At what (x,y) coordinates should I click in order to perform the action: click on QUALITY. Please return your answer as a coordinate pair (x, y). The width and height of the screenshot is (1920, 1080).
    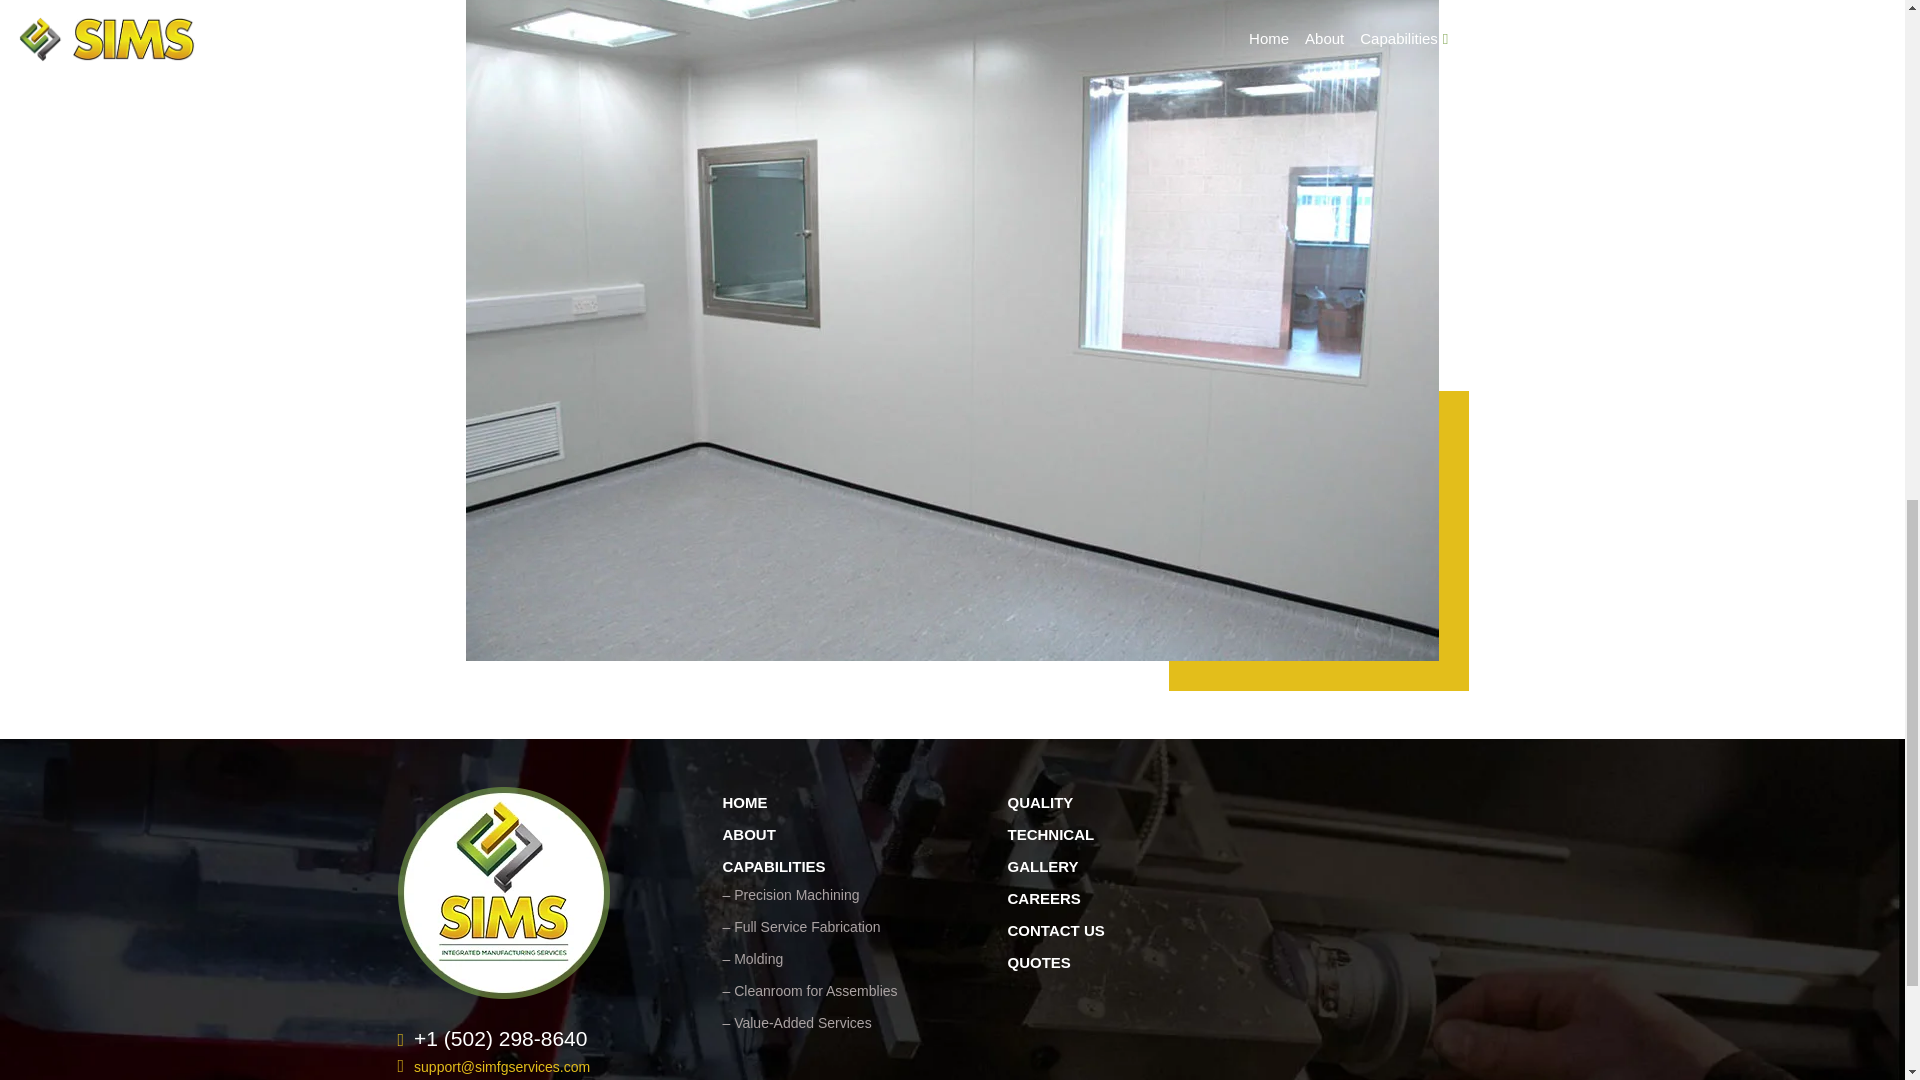
    Looking at the image, I should click on (1040, 802).